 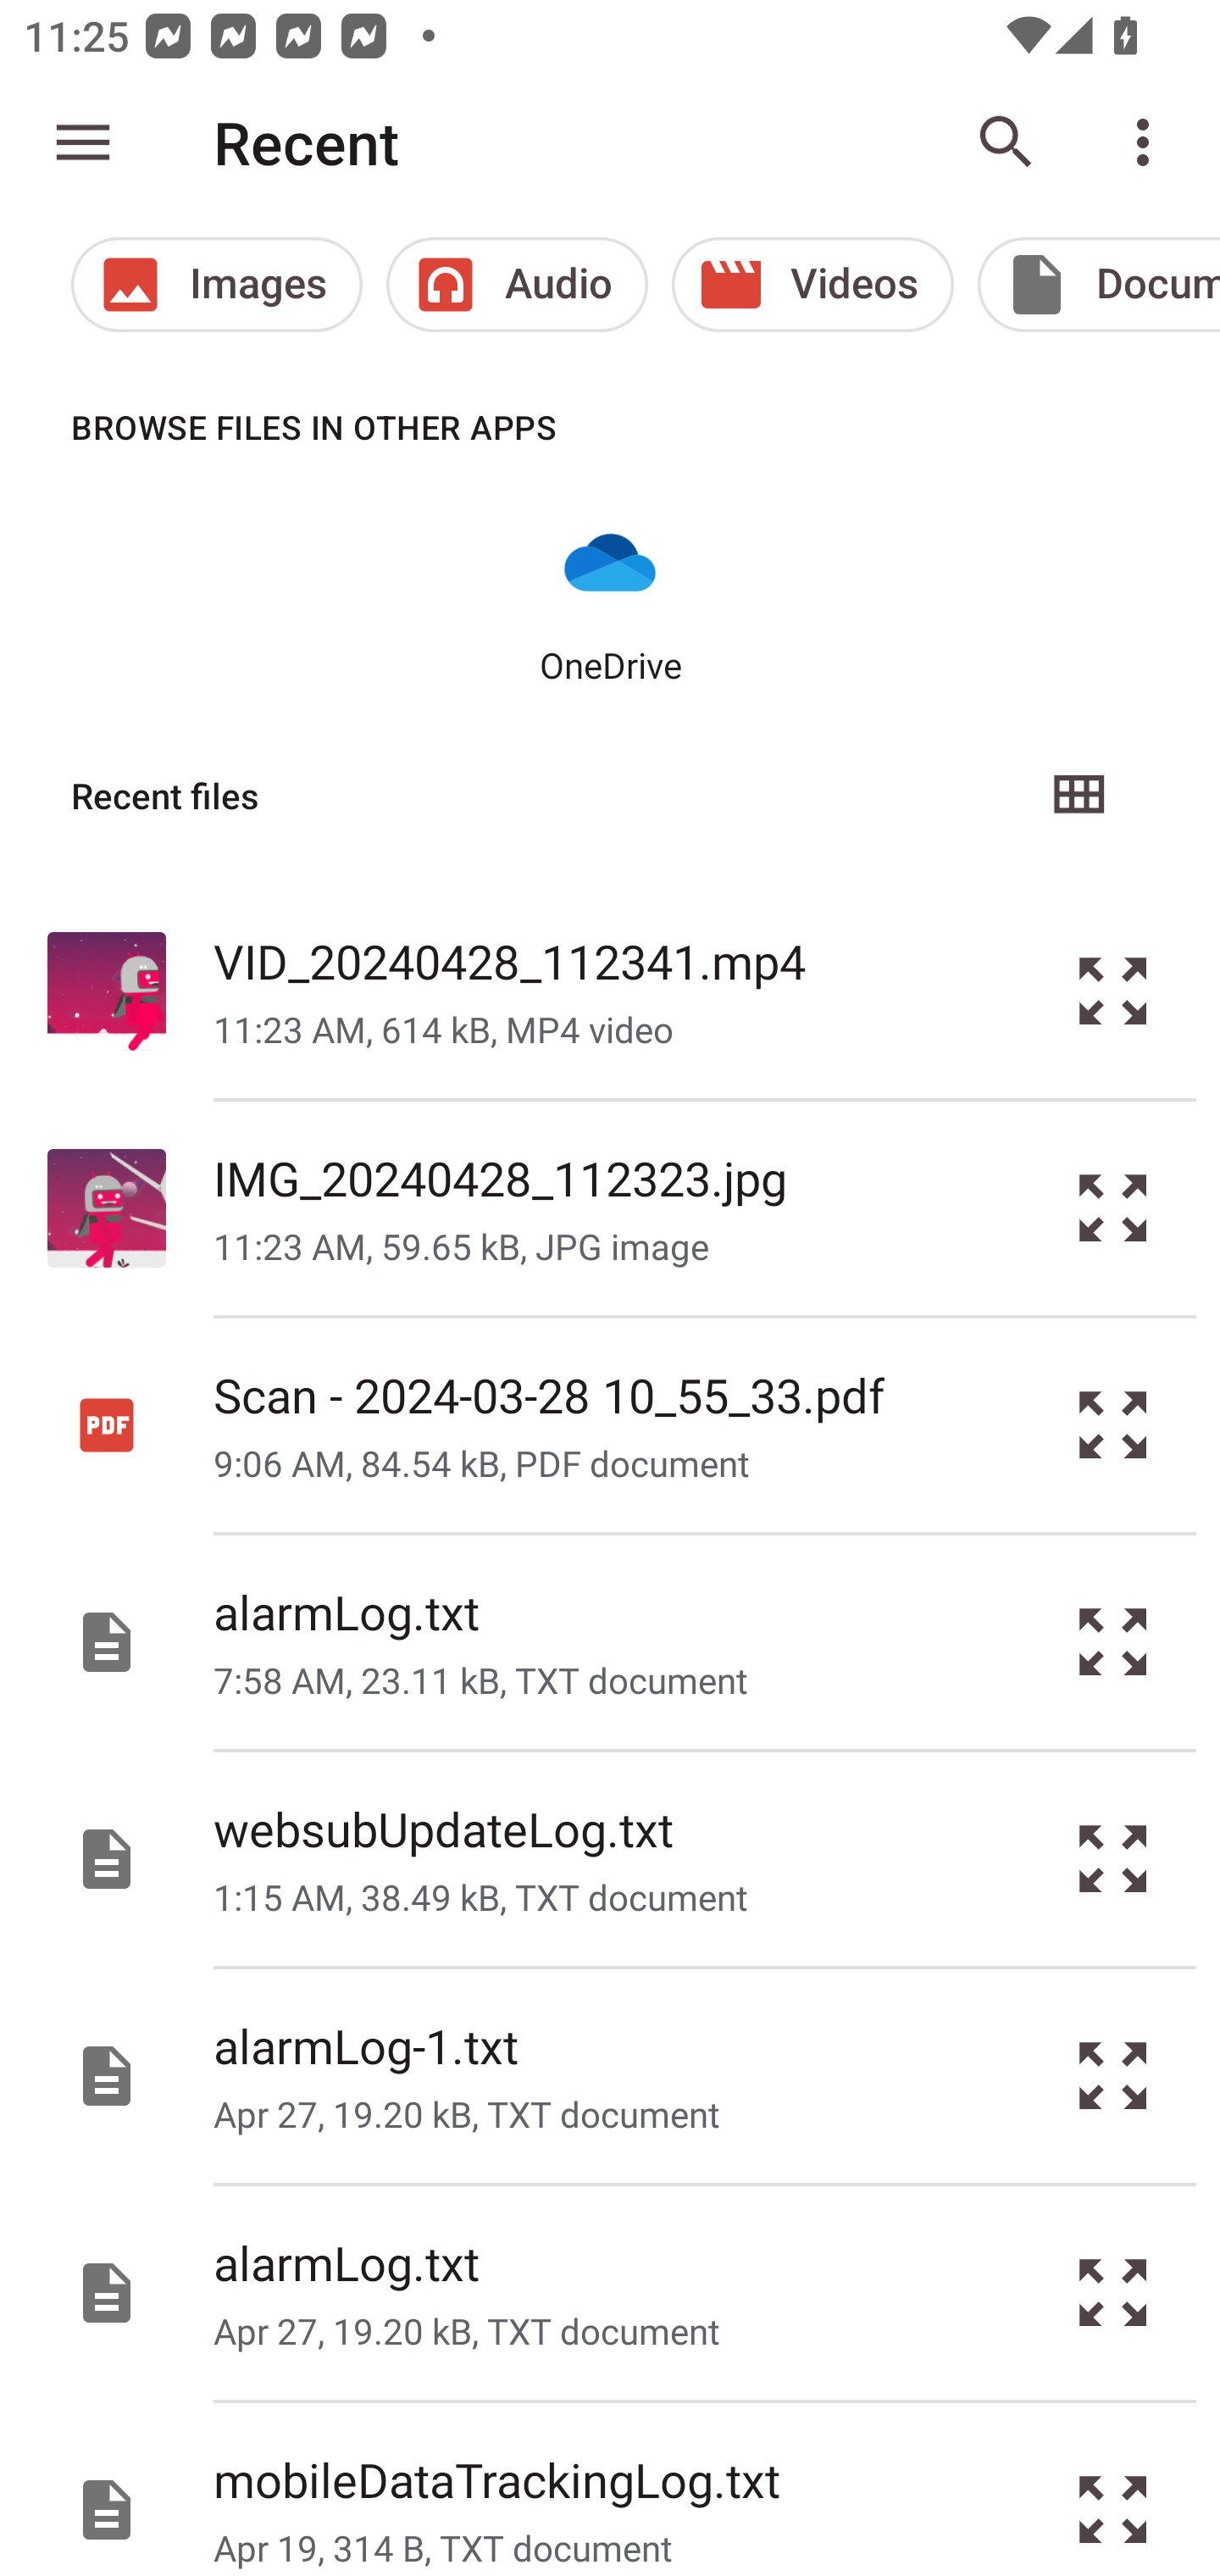 I want to click on Grid view, so click(x=1078, y=796).